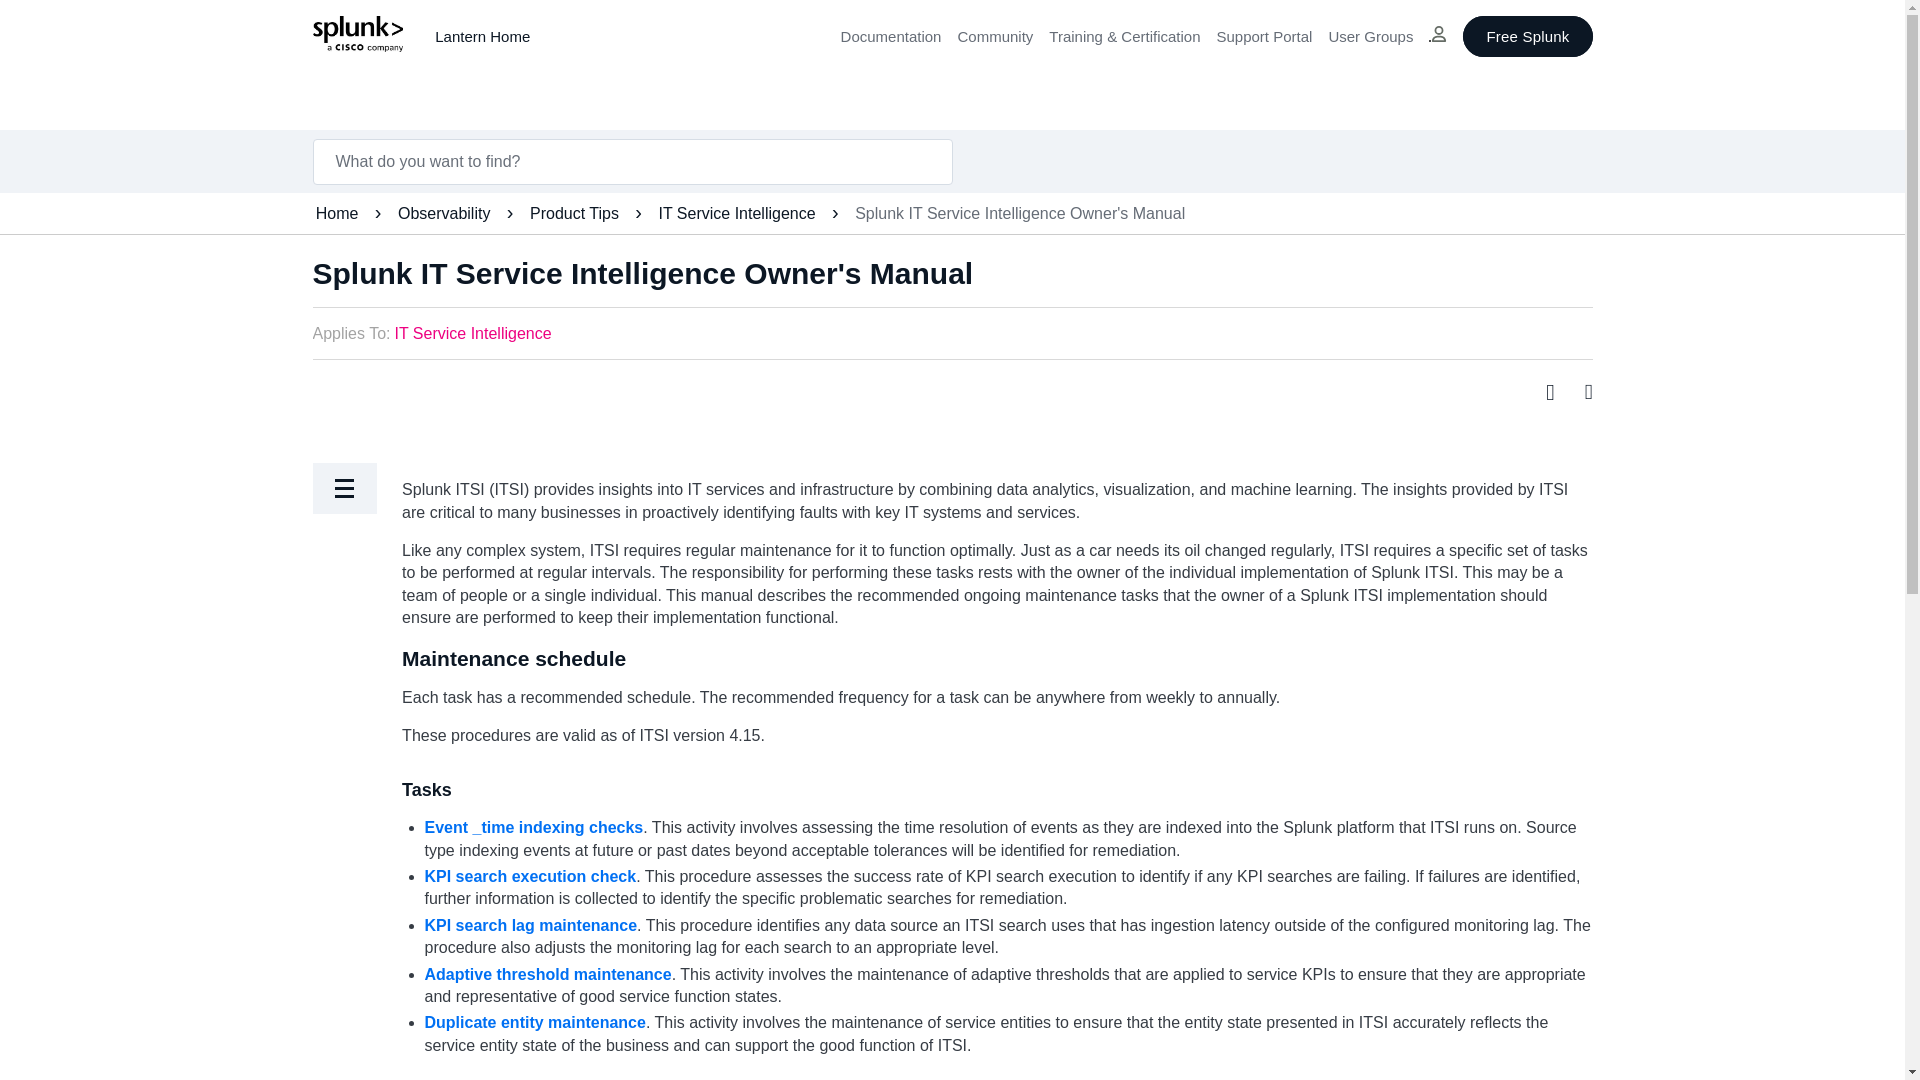  Describe the element at coordinates (576, 214) in the screenshot. I see `Product Tips` at that location.